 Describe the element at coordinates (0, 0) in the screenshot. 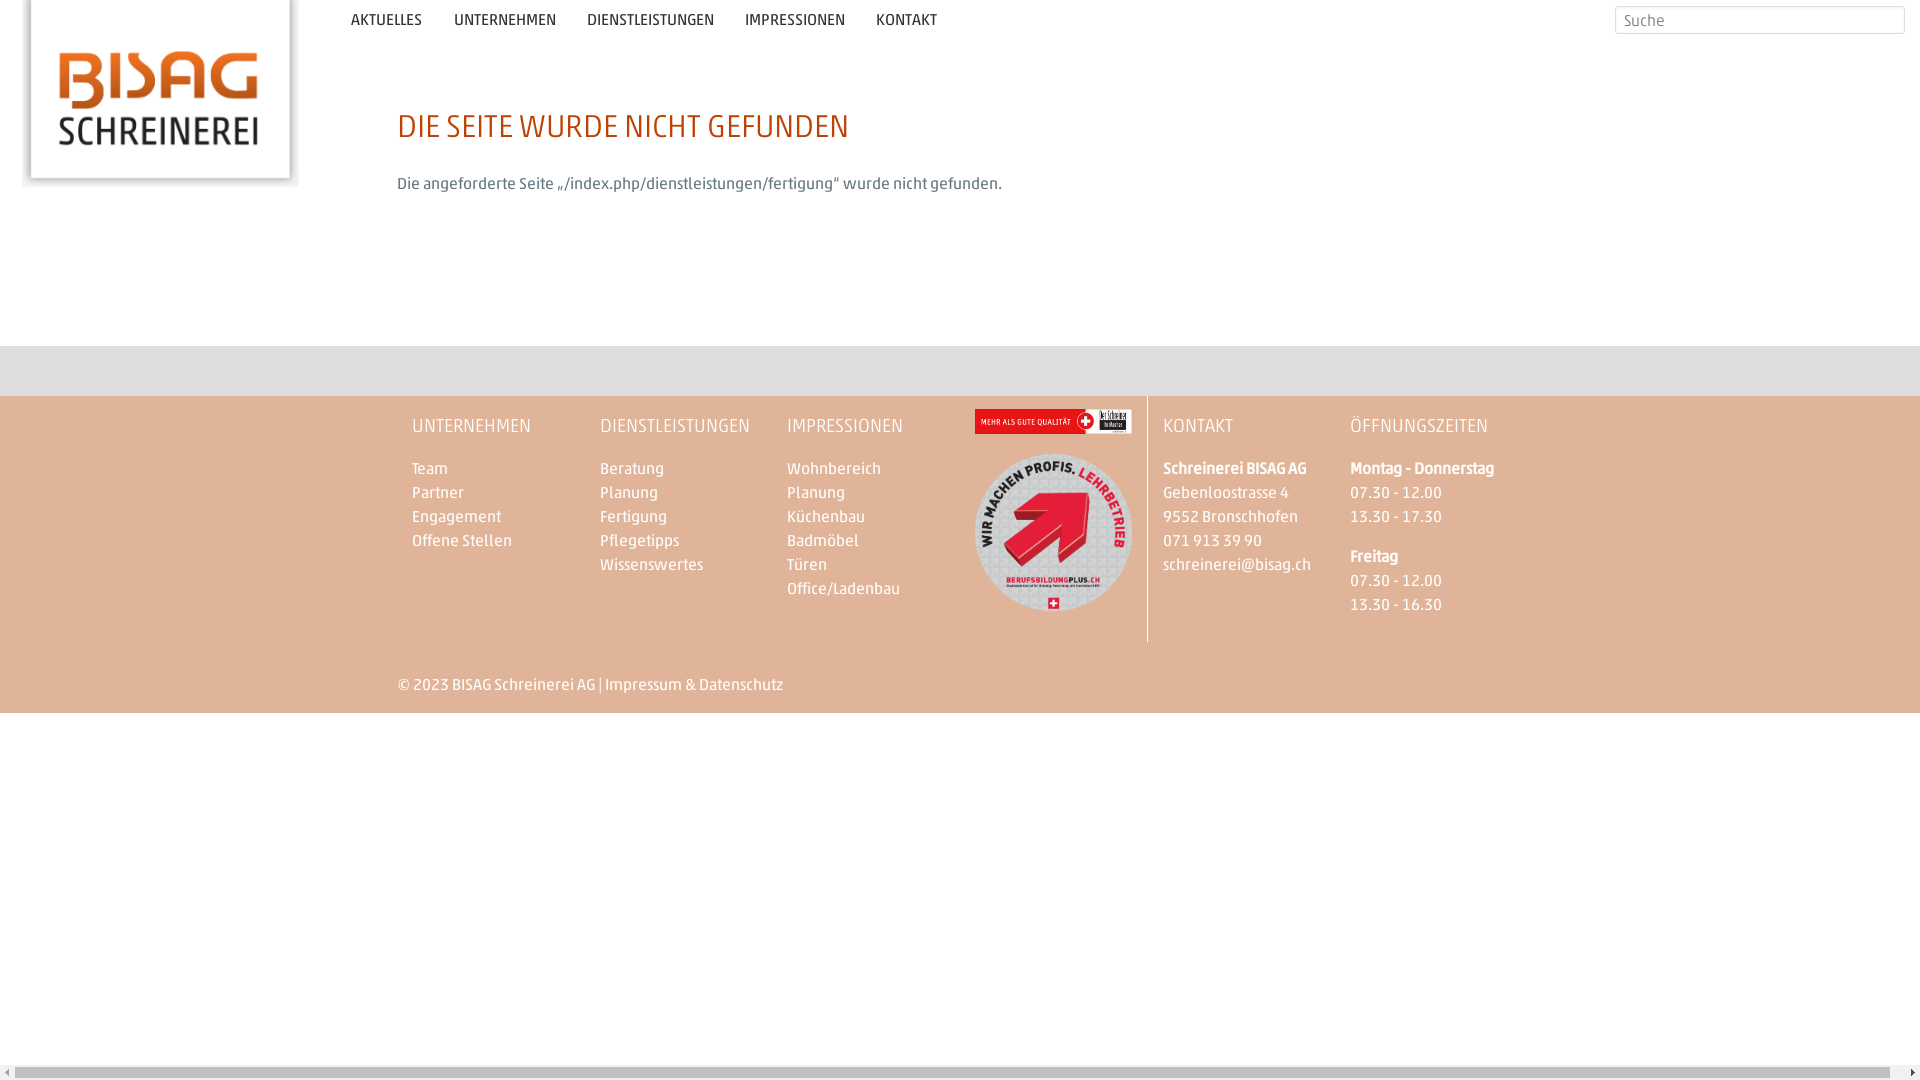

I see `Direkt zum Inhalt` at that location.